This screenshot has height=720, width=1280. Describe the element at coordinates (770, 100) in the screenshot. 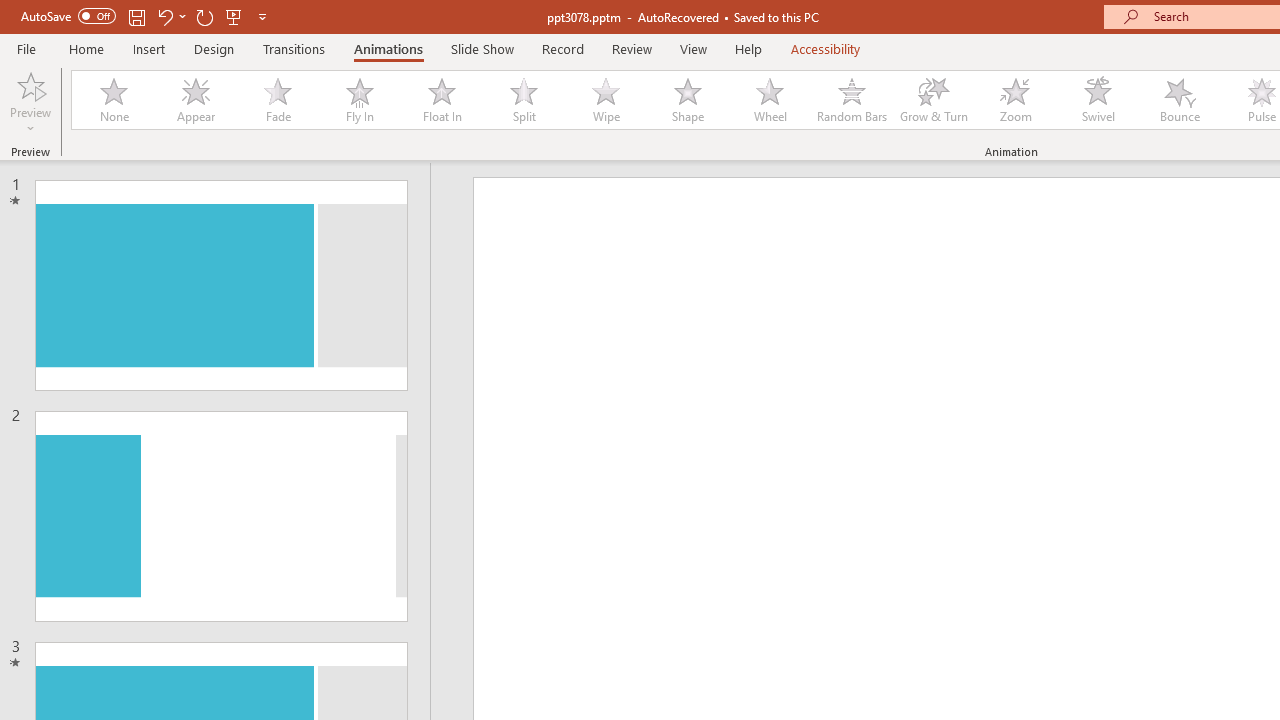

I see `Wheel` at that location.